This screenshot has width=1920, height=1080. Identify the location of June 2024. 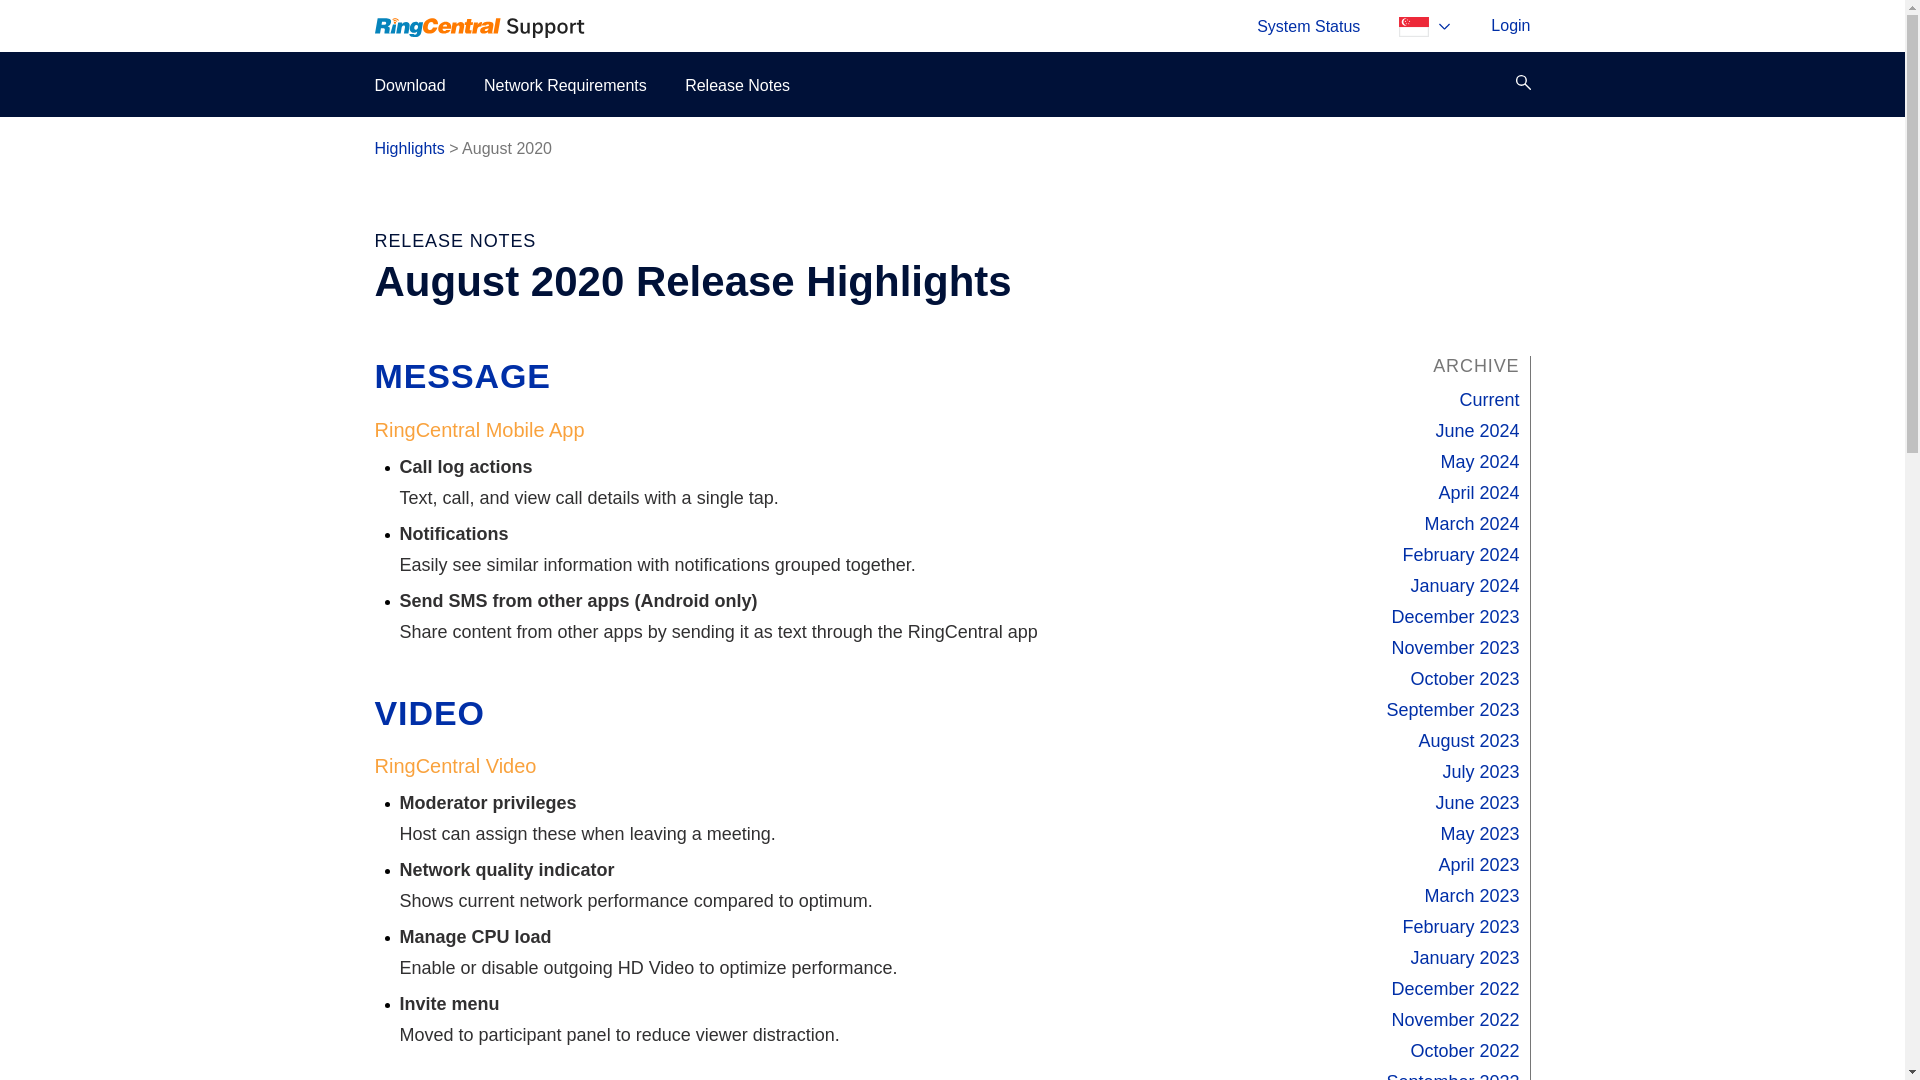
(1476, 430).